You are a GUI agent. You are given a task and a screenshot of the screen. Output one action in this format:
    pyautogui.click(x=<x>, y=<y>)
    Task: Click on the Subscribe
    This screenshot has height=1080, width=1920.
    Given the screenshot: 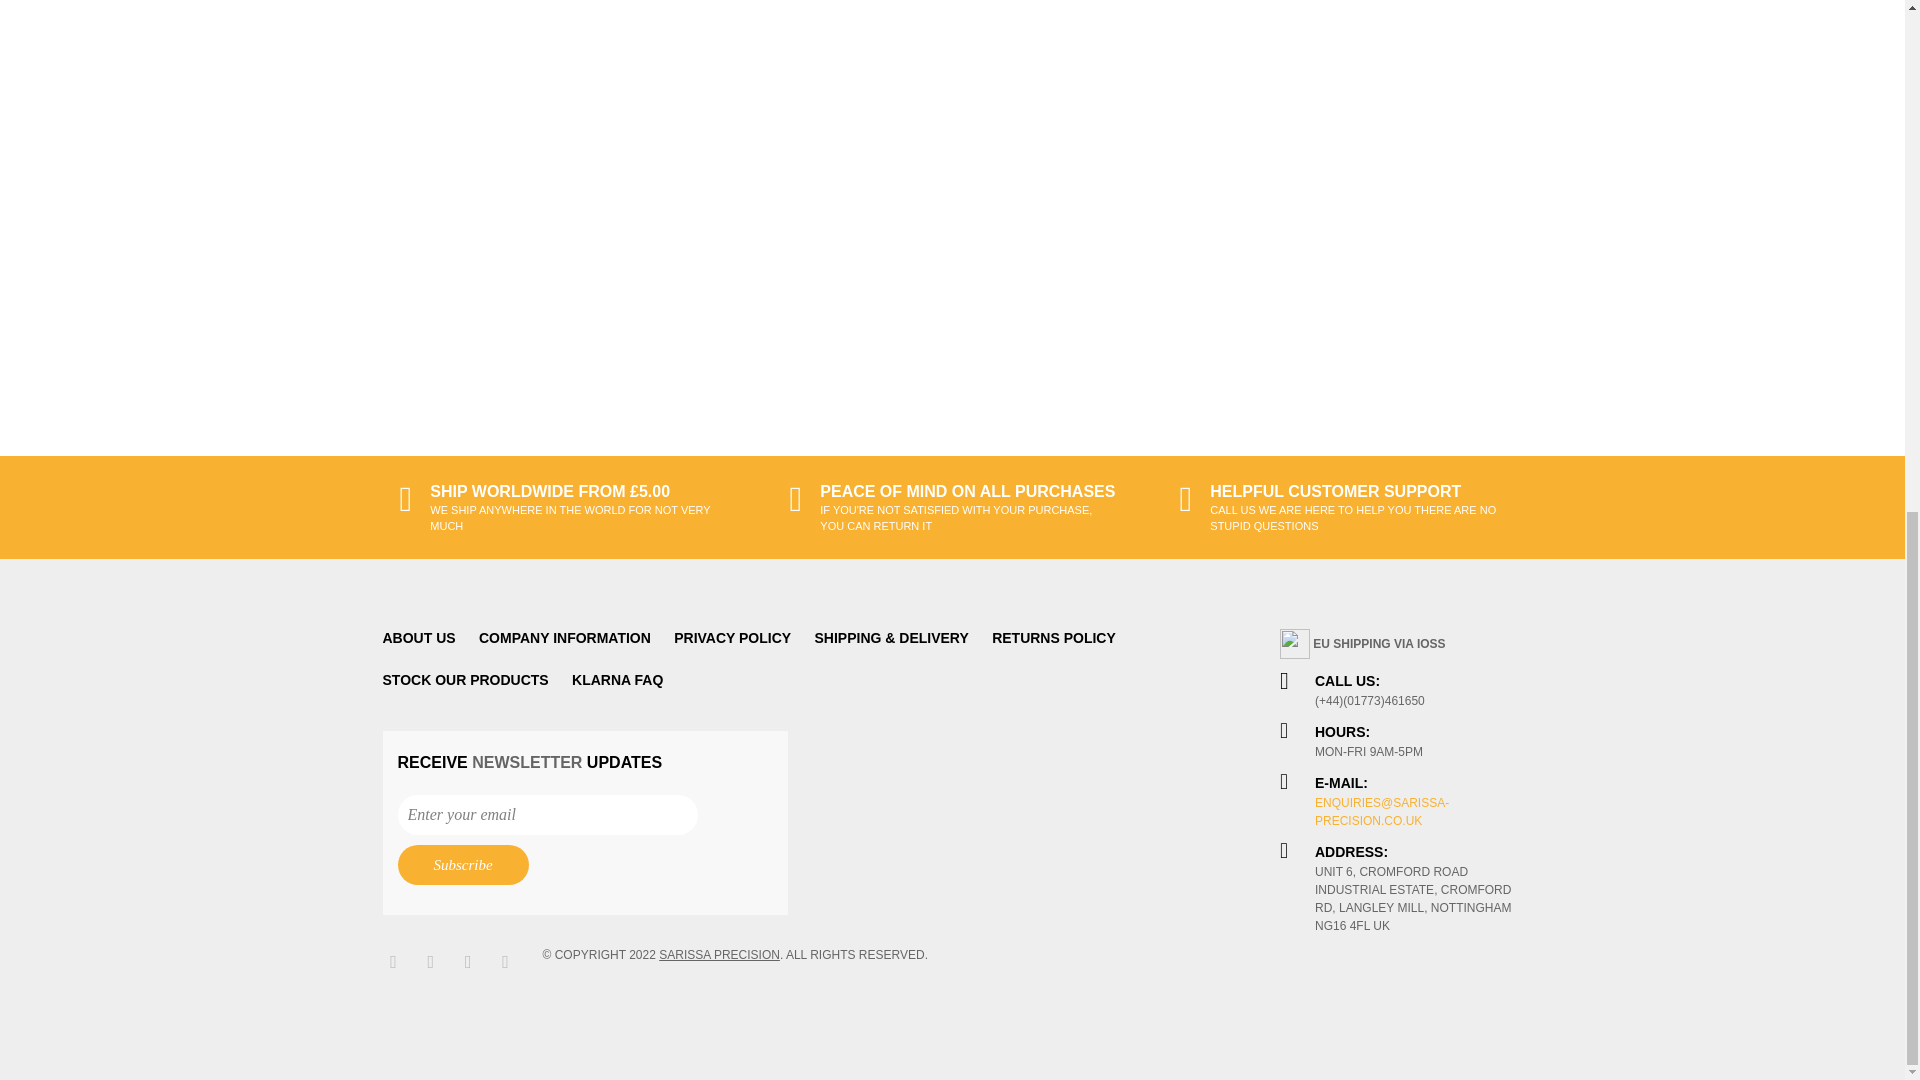 What is the action you would take?
    pyautogui.click(x=463, y=864)
    